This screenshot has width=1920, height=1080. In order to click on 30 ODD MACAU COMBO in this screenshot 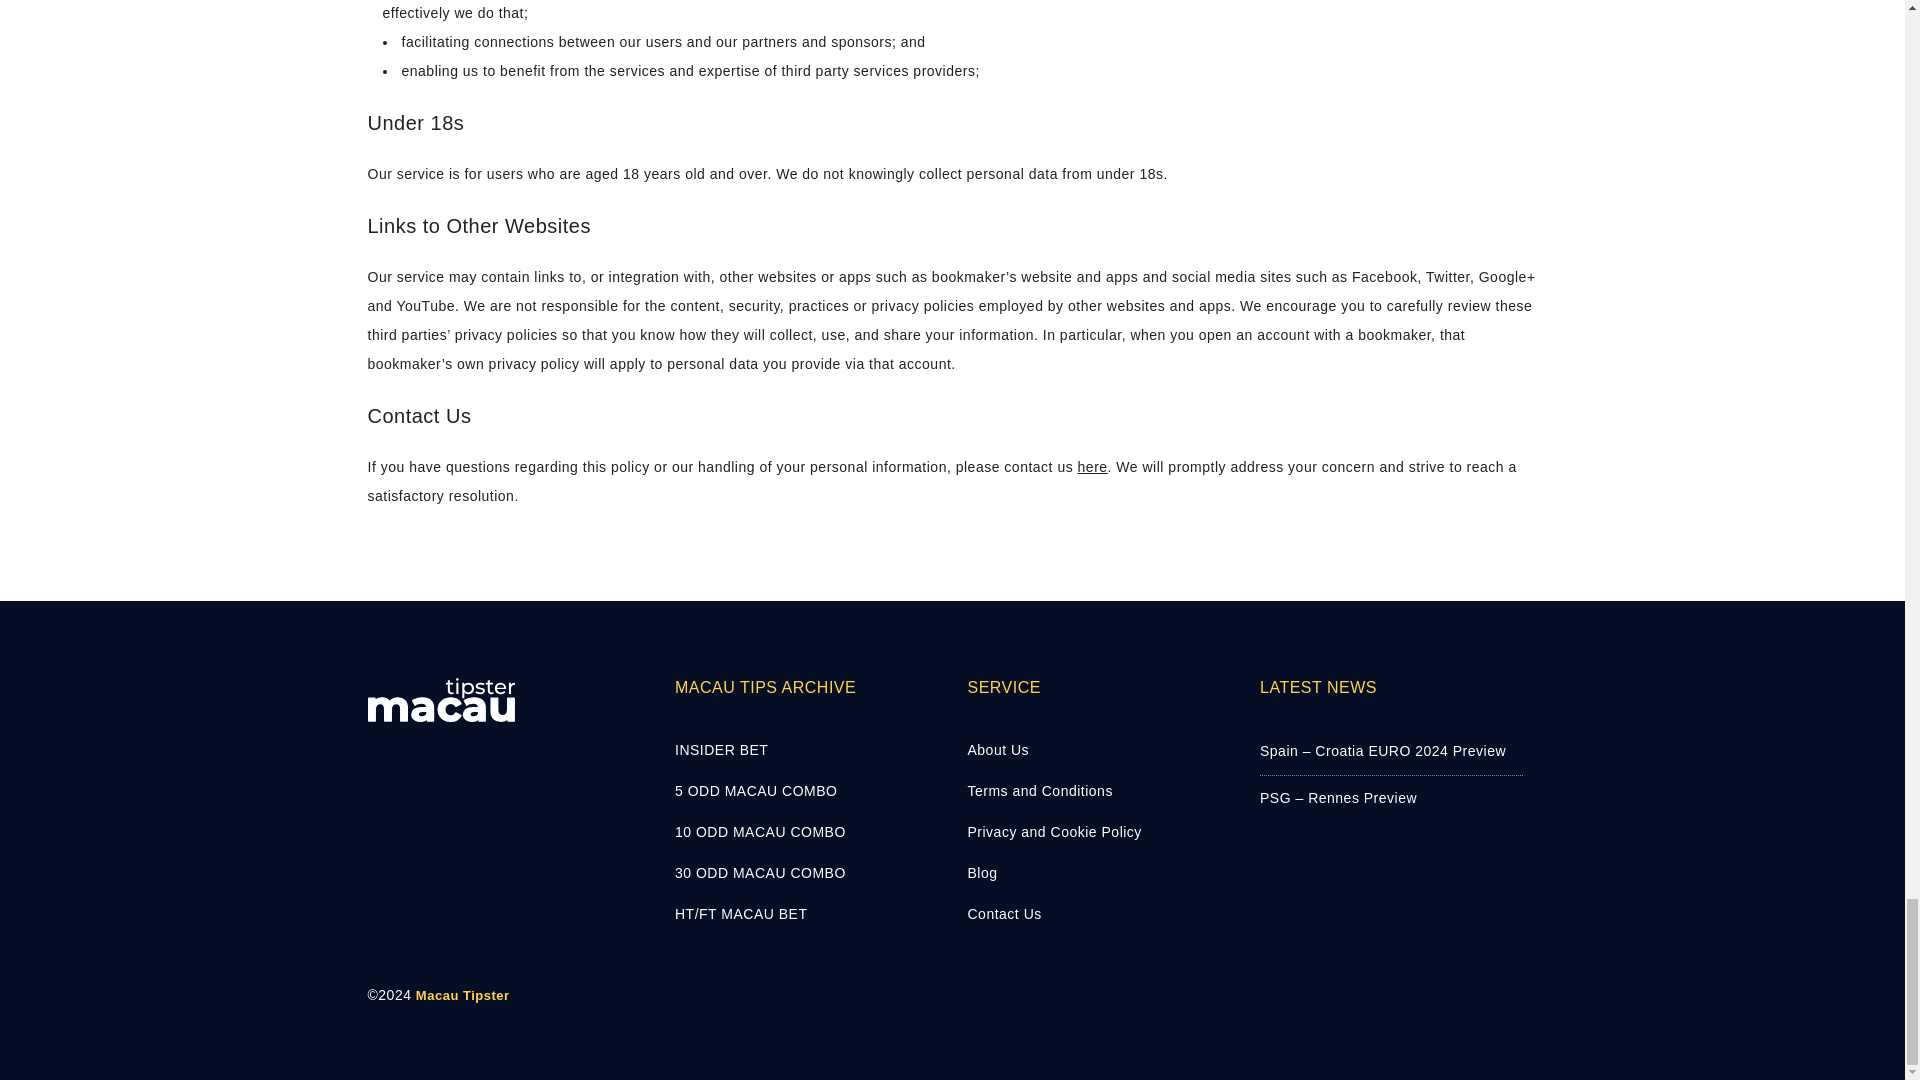, I will do `click(806, 872)`.